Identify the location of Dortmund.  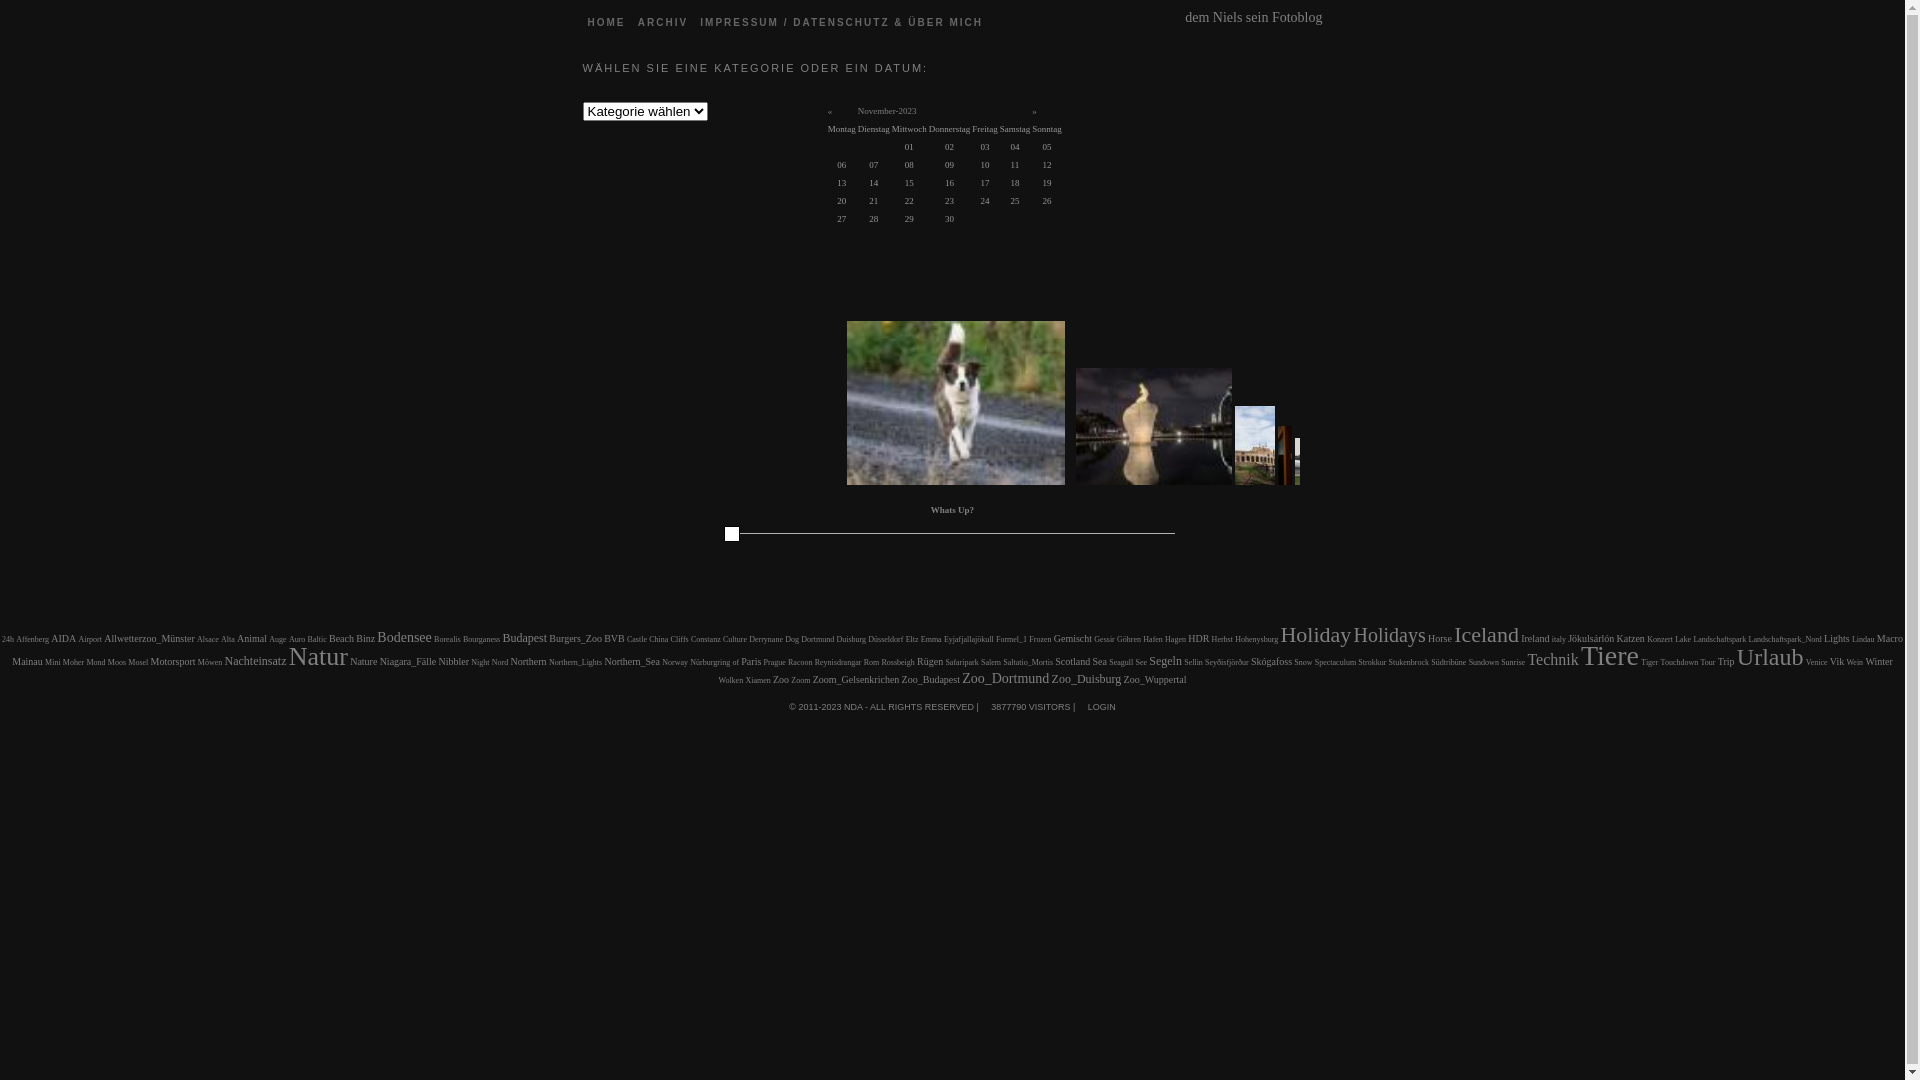
(818, 639).